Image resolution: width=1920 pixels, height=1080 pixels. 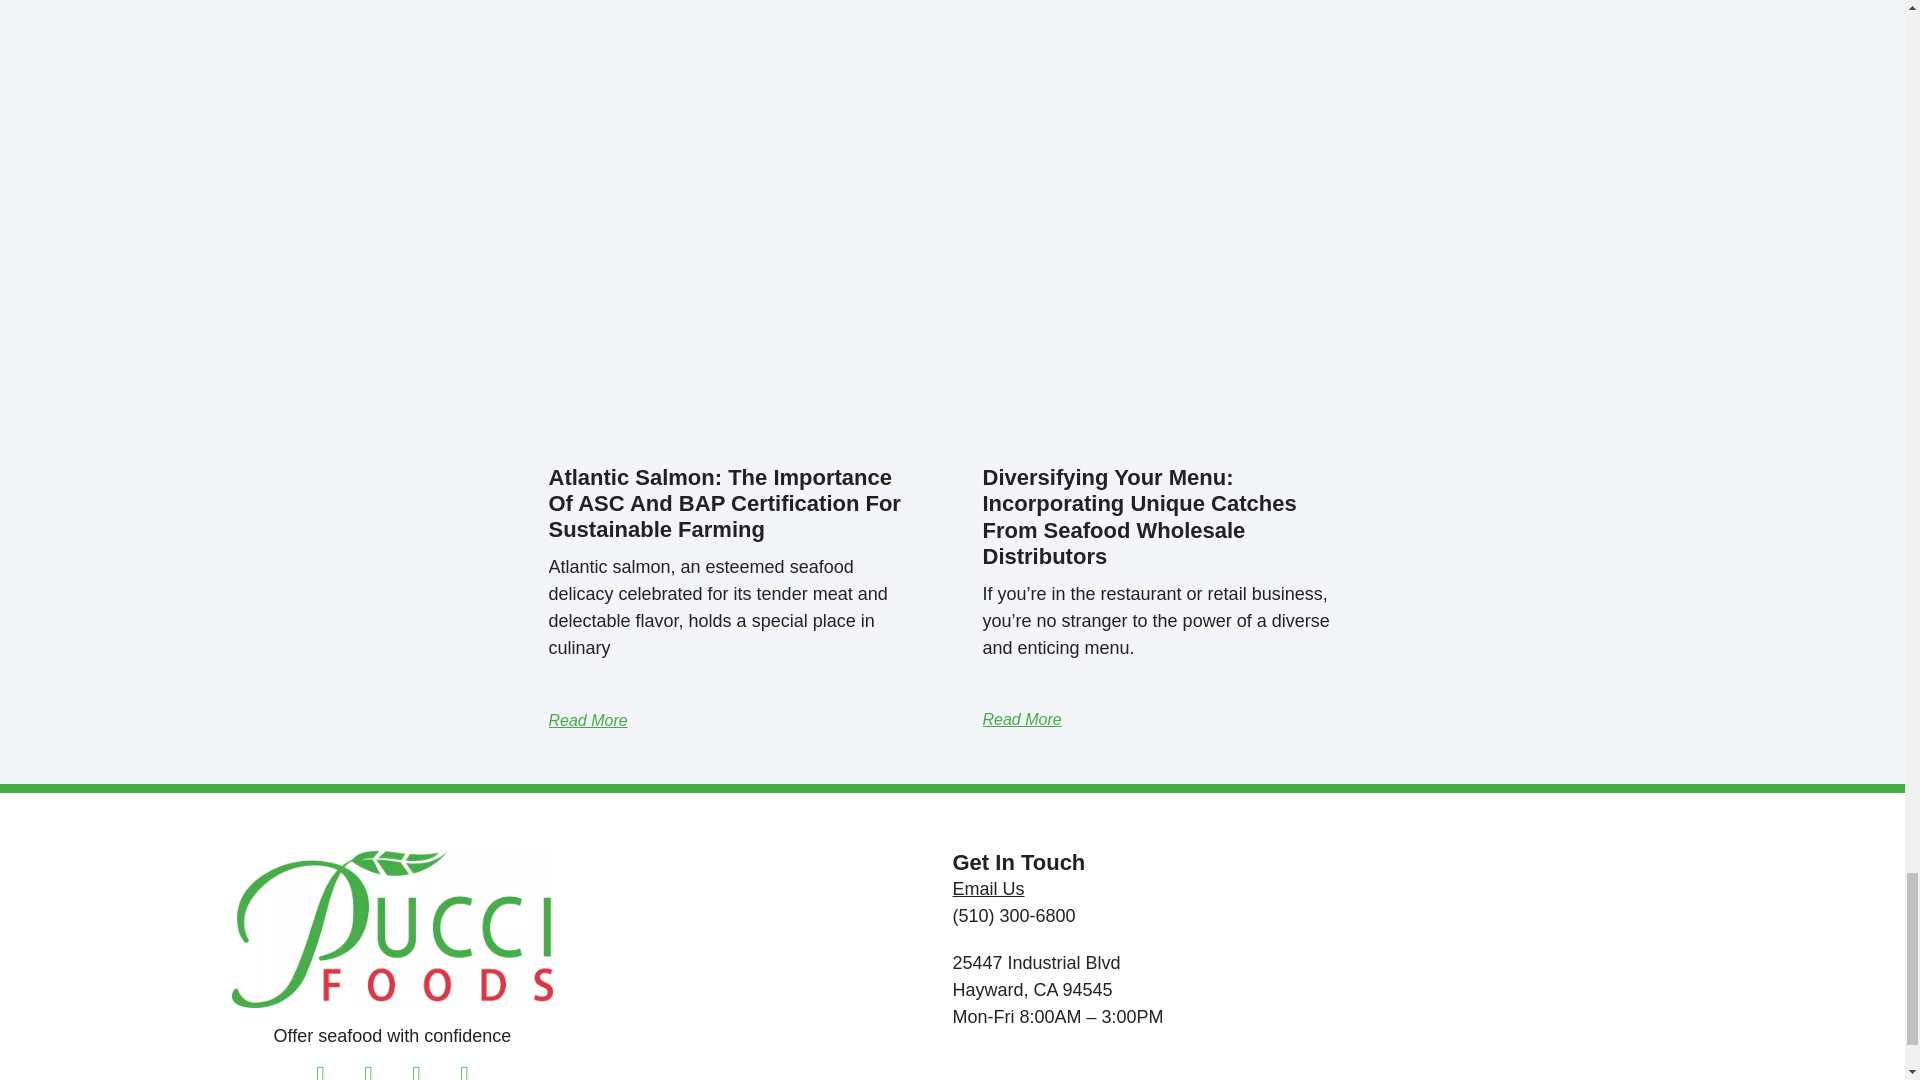 I want to click on Read More, so click(x=587, y=720).